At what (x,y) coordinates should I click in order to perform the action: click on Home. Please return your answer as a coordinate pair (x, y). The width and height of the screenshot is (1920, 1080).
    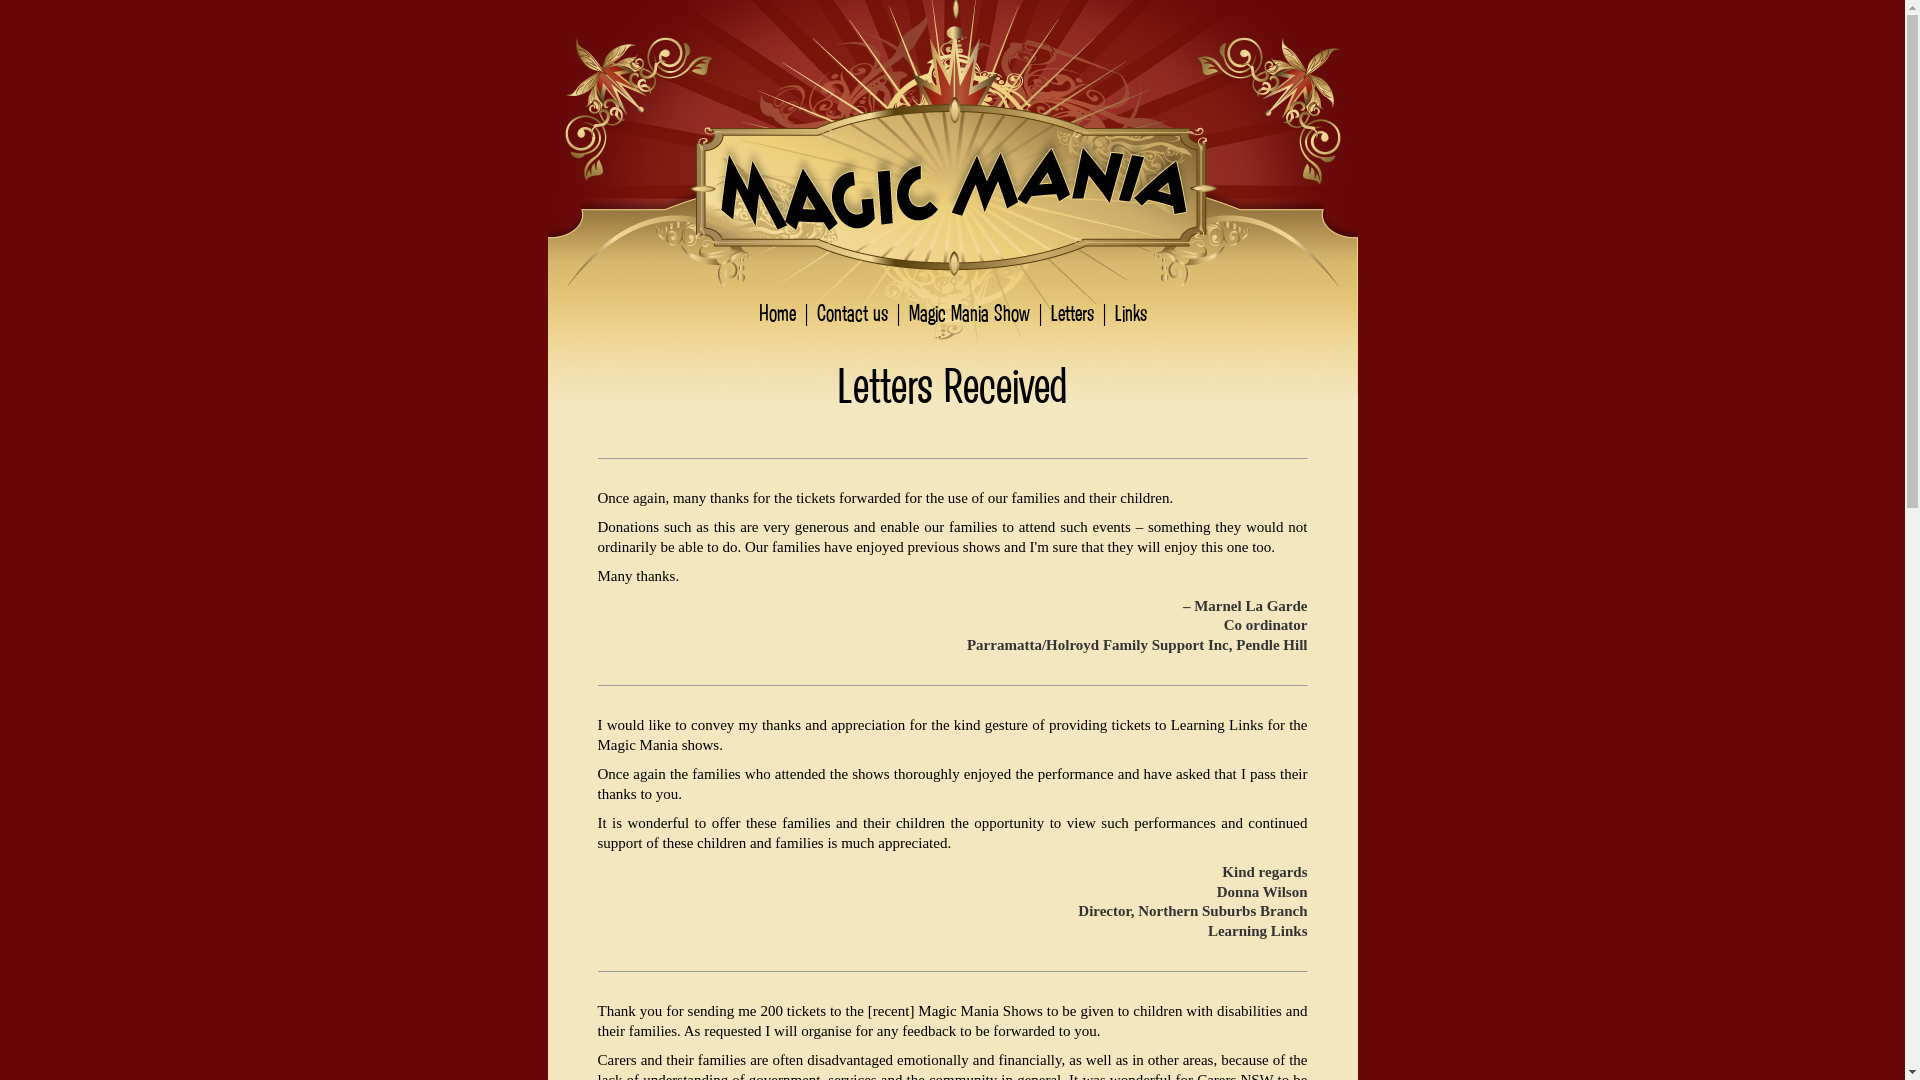
    Looking at the image, I should click on (776, 312).